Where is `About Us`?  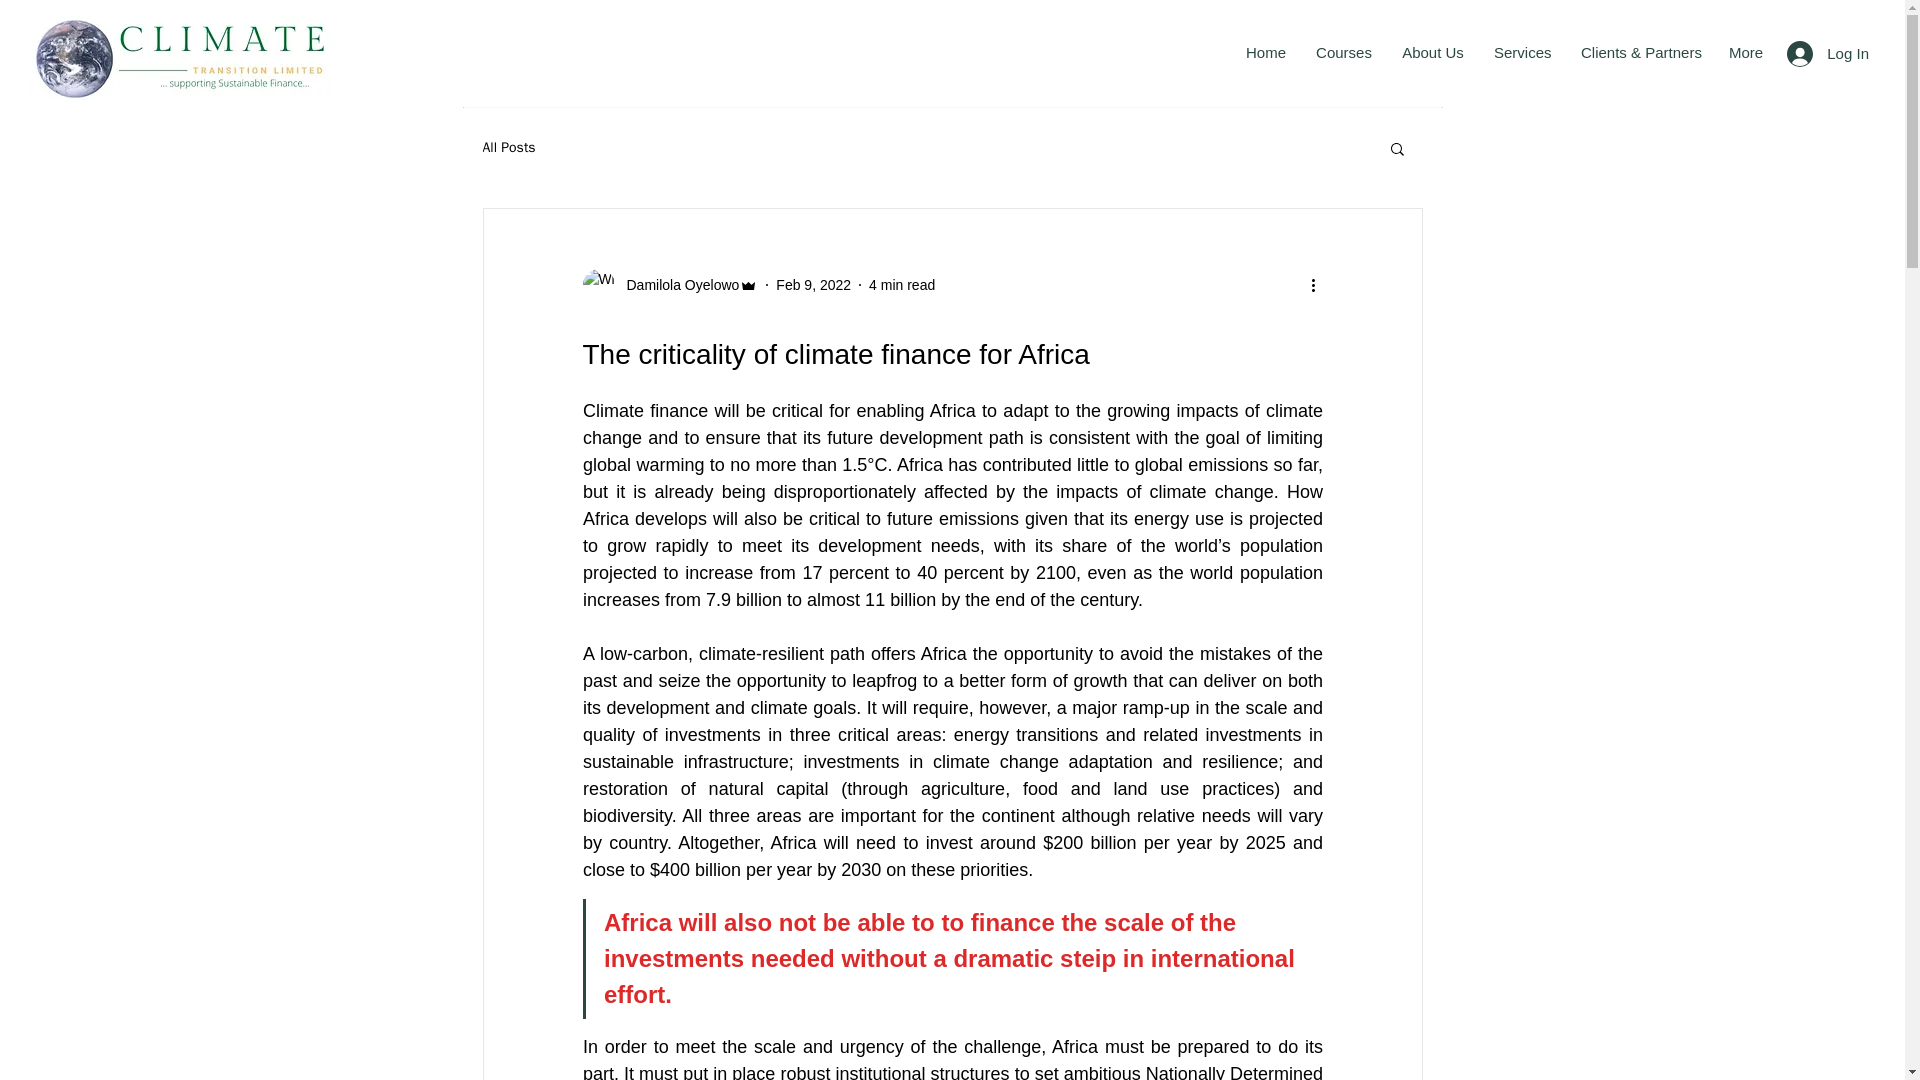
About Us is located at coordinates (1432, 52).